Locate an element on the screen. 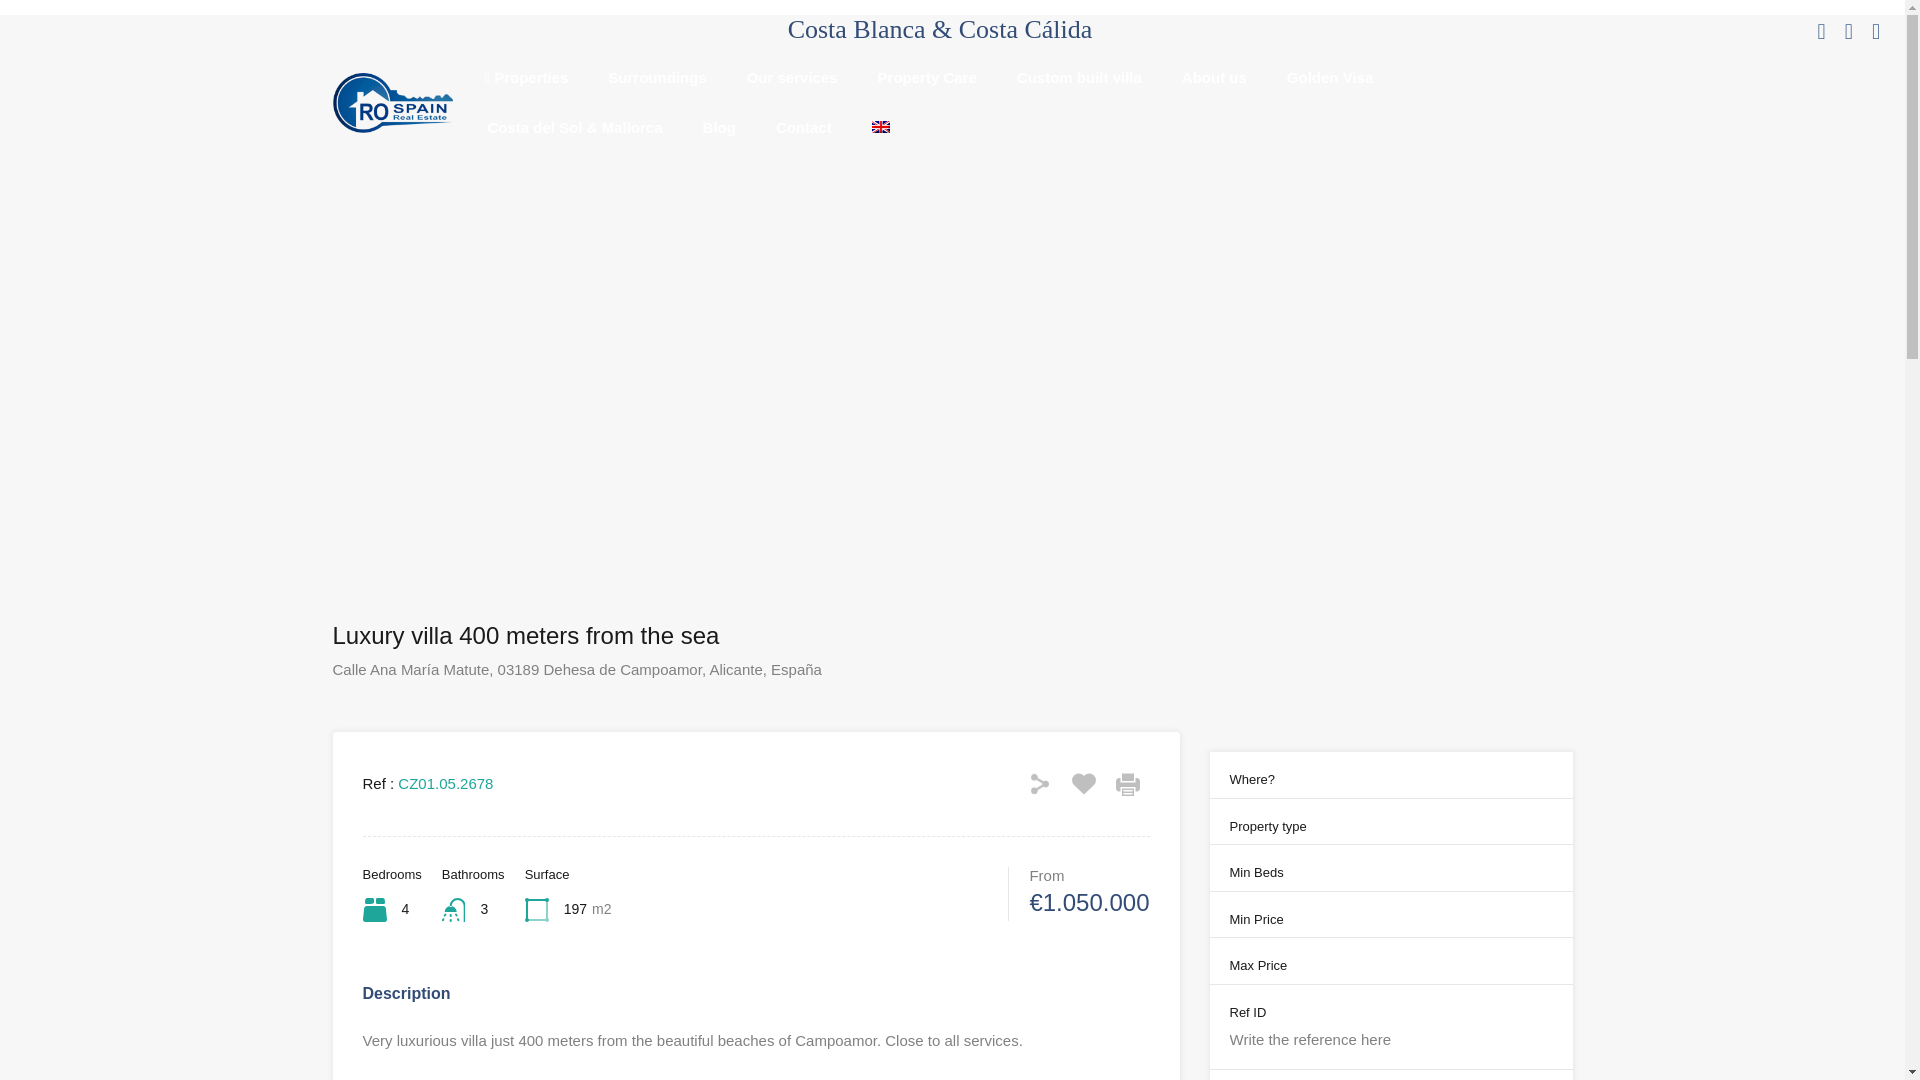 The height and width of the screenshot is (1080, 1920). Properties is located at coordinates (526, 77).